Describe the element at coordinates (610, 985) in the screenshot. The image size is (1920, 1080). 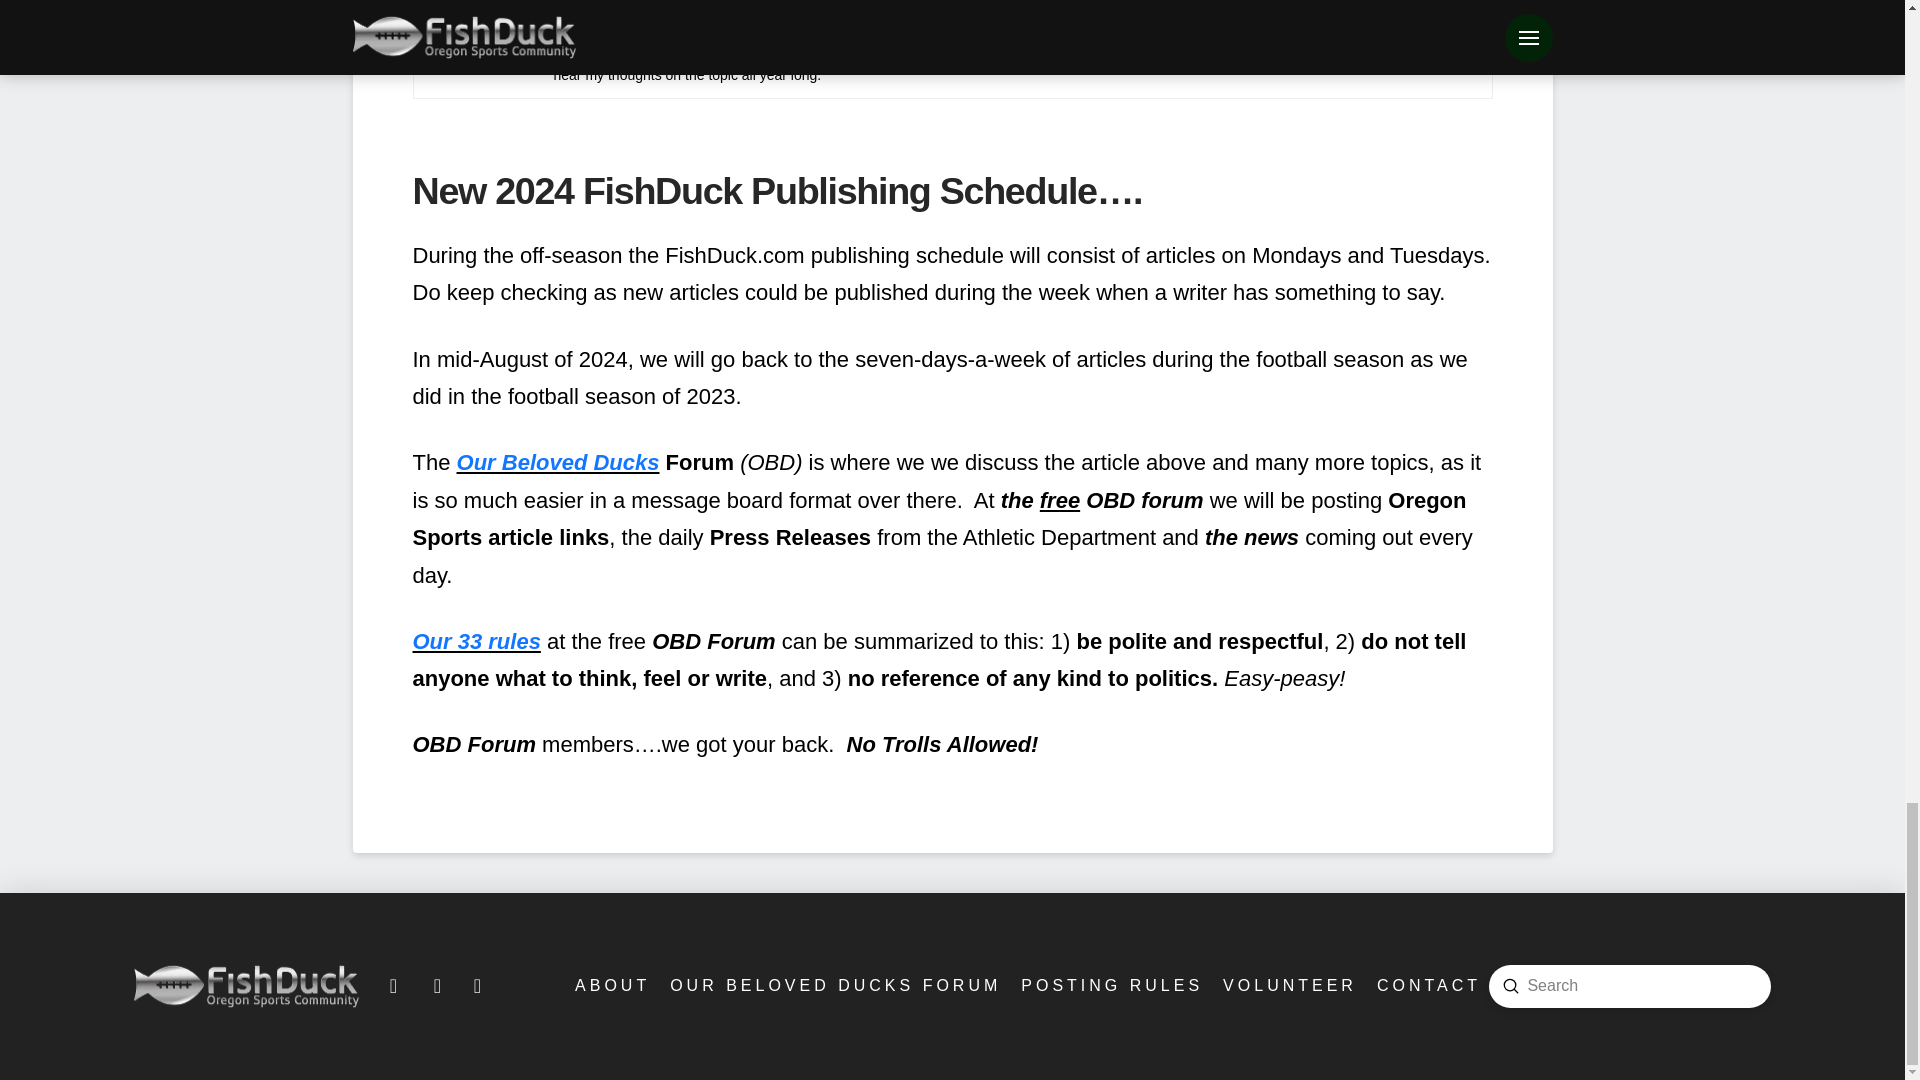
I see `About` at that location.